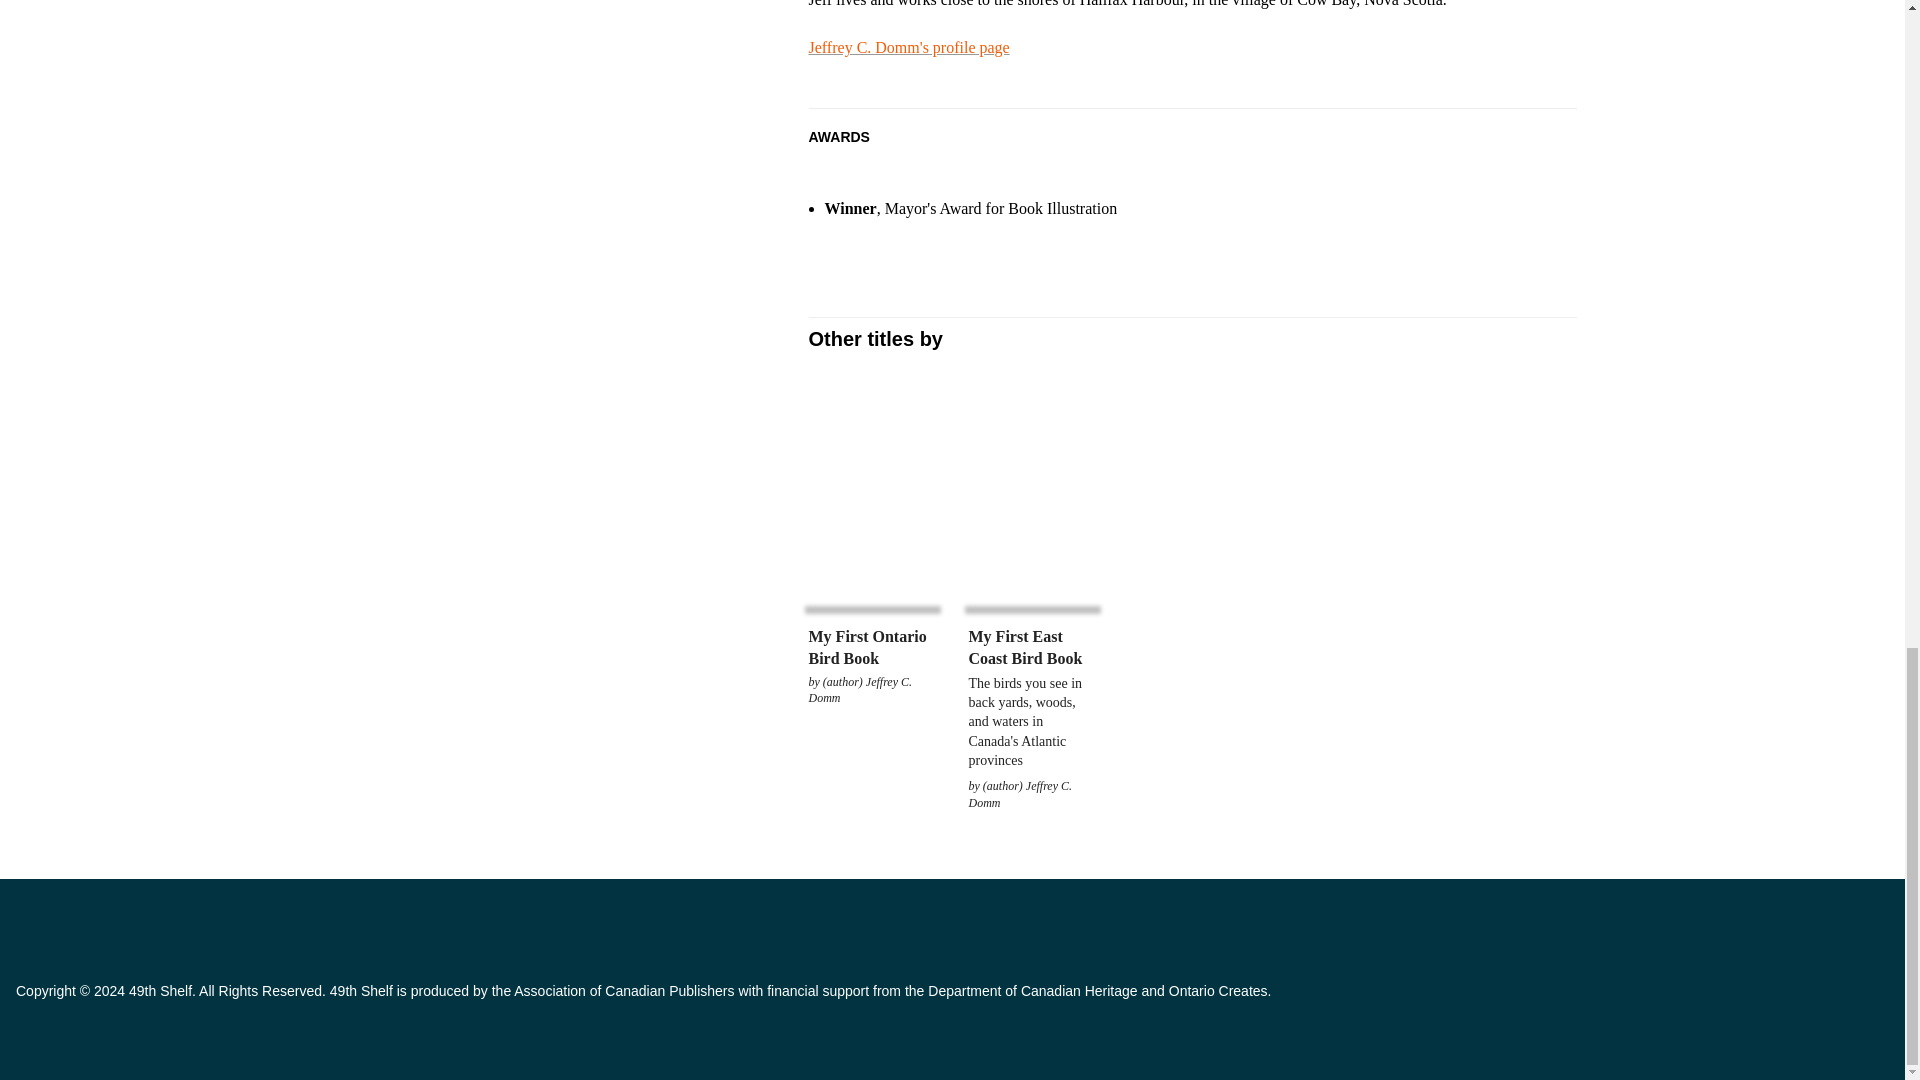 This screenshot has width=1920, height=1080. I want to click on Jeffrey C. Domm's profile page, so click(908, 47).